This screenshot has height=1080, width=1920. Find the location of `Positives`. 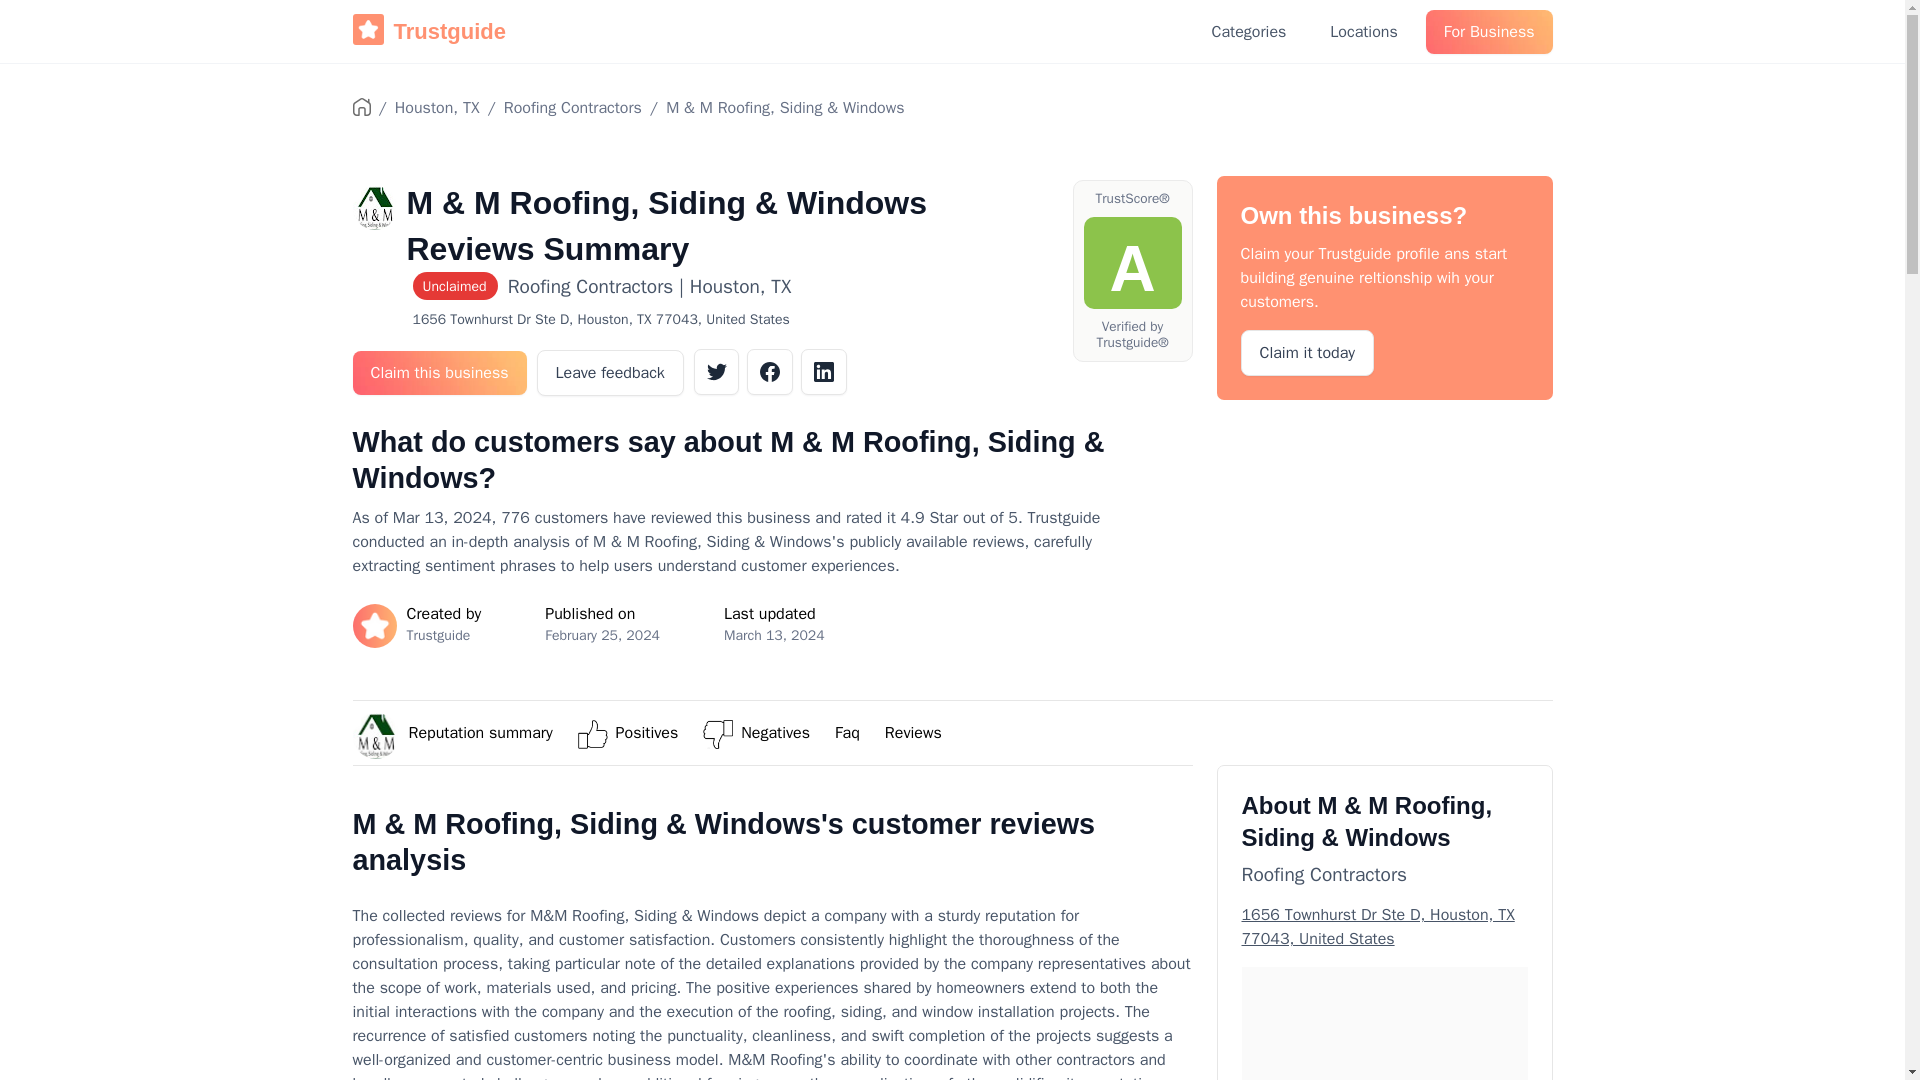

Positives is located at coordinates (648, 732).